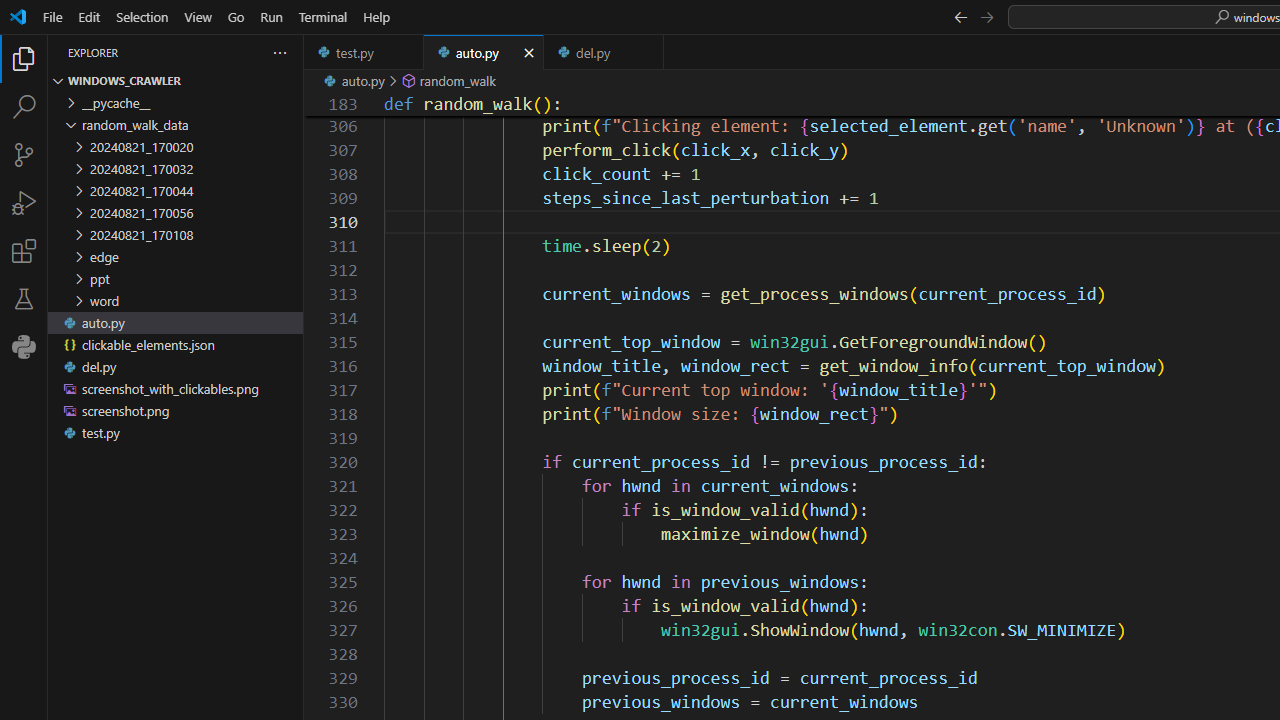  Describe the element at coordinates (364, 52) in the screenshot. I see `test.py` at that location.